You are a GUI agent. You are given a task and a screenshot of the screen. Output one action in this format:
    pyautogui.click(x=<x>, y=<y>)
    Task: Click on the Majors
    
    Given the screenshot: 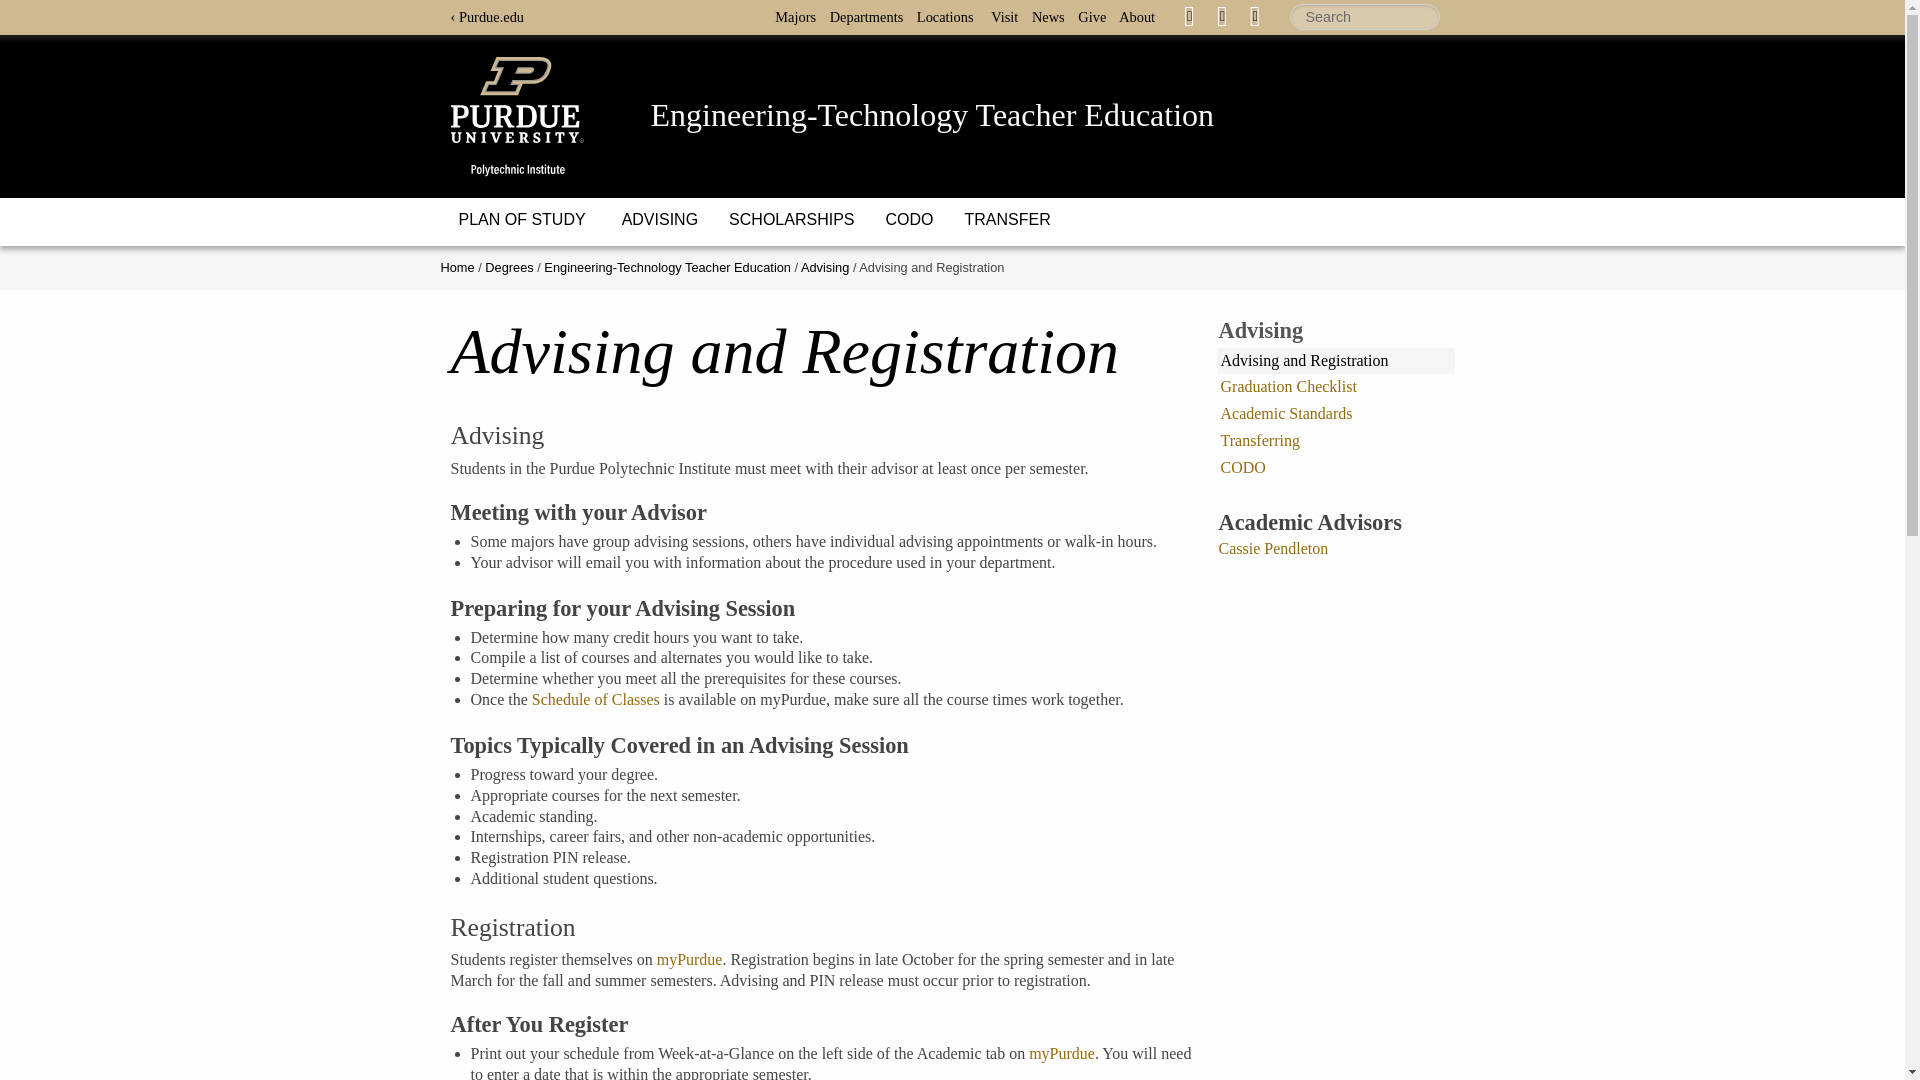 What is the action you would take?
    pyautogui.click(x=800, y=16)
    